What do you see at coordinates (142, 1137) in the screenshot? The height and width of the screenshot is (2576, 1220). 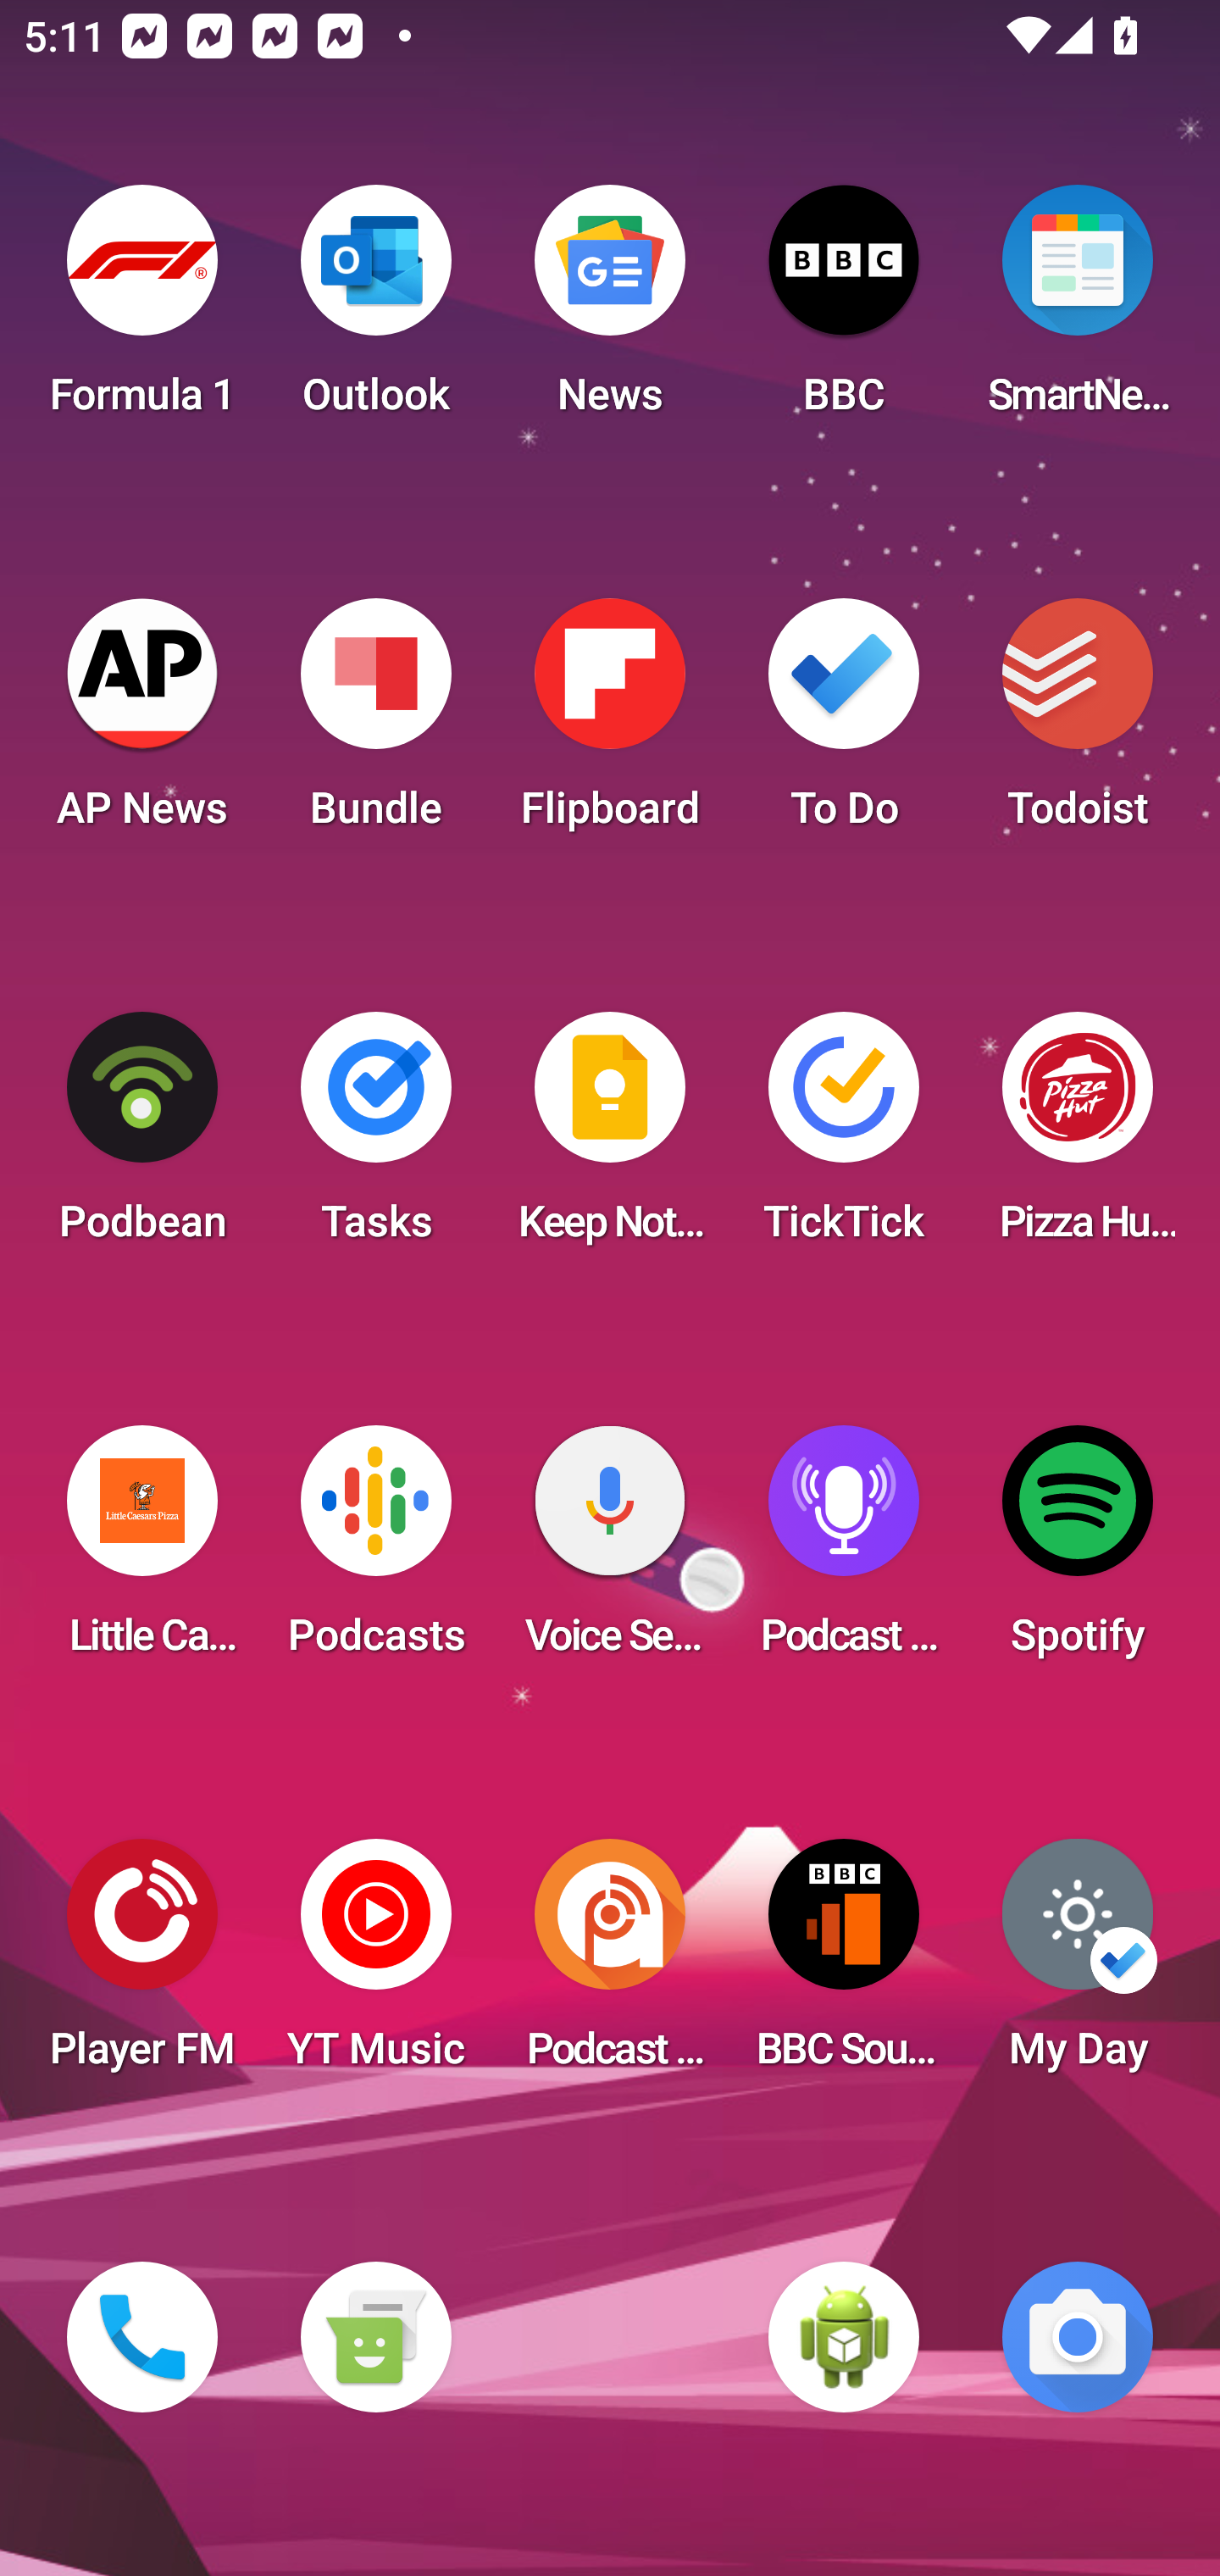 I see `Podbean` at bounding box center [142, 1137].